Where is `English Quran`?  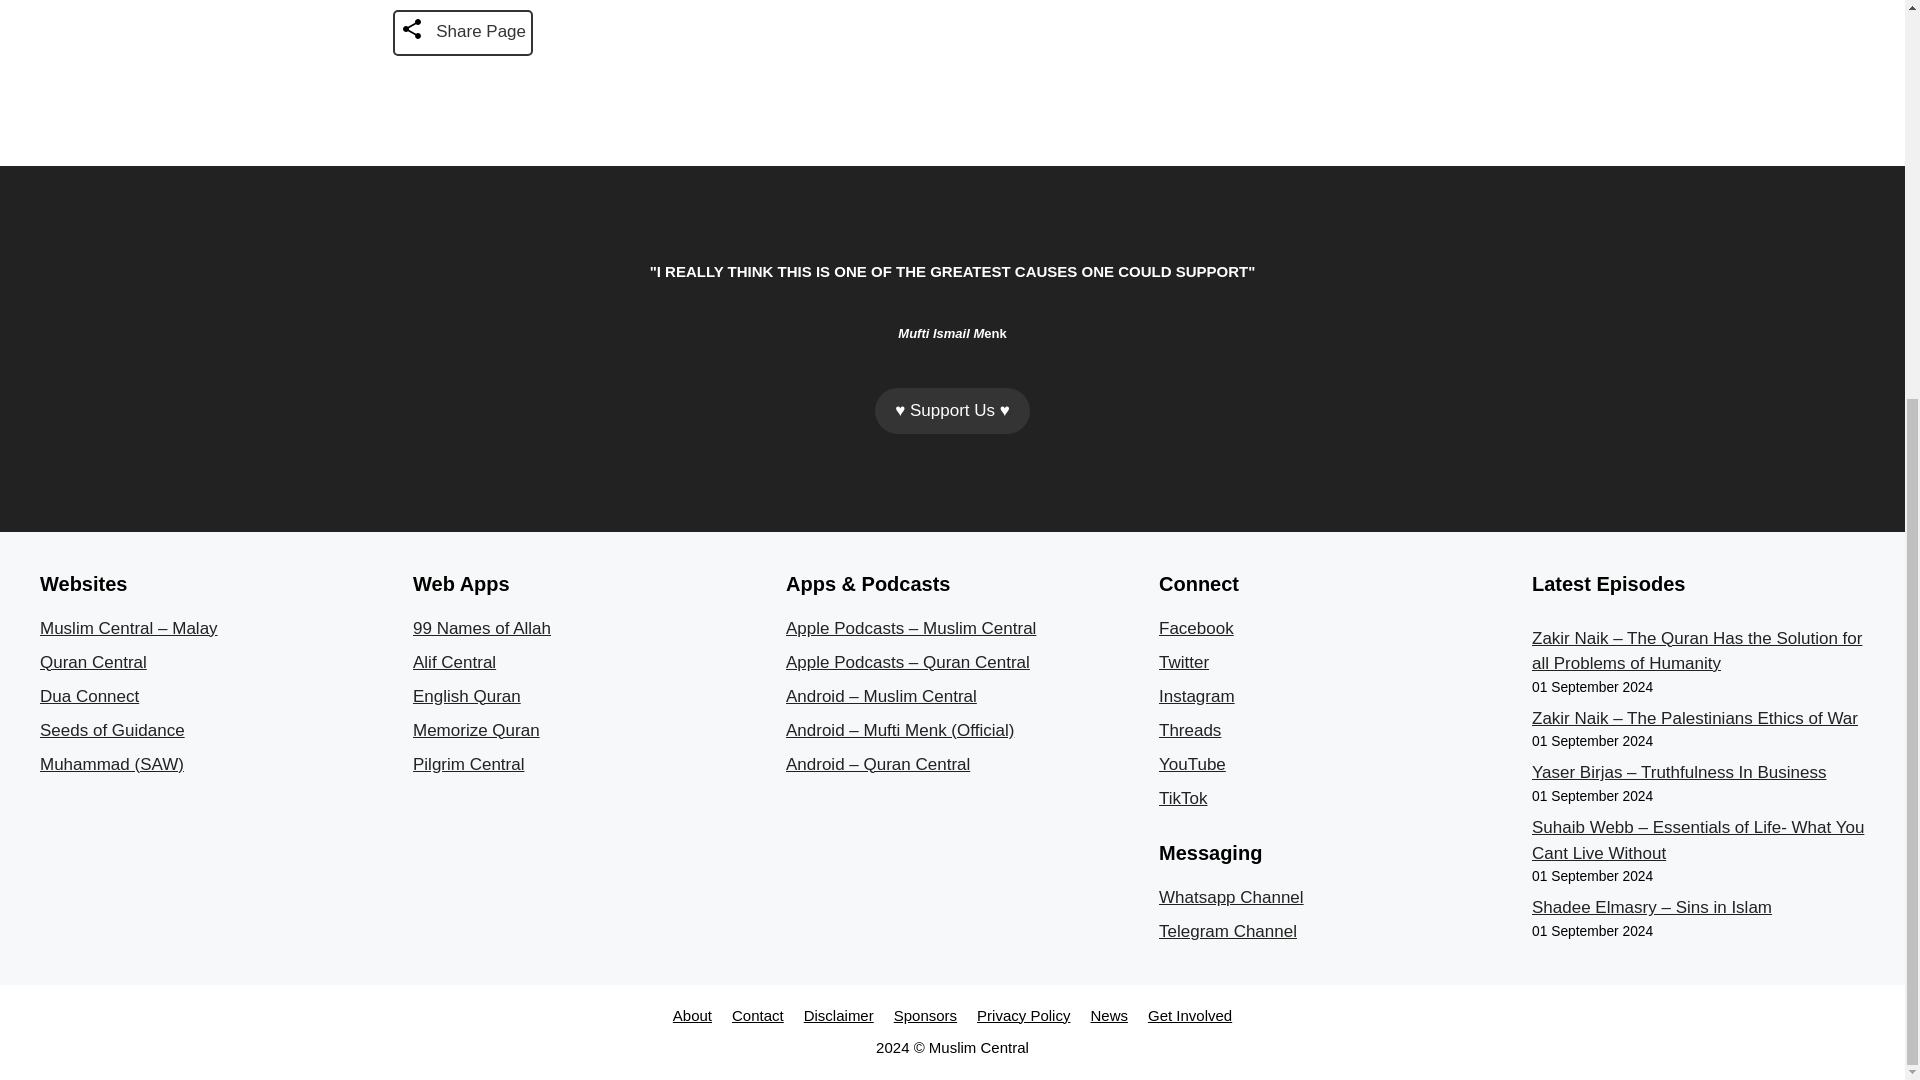
English Quran is located at coordinates (466, 696).